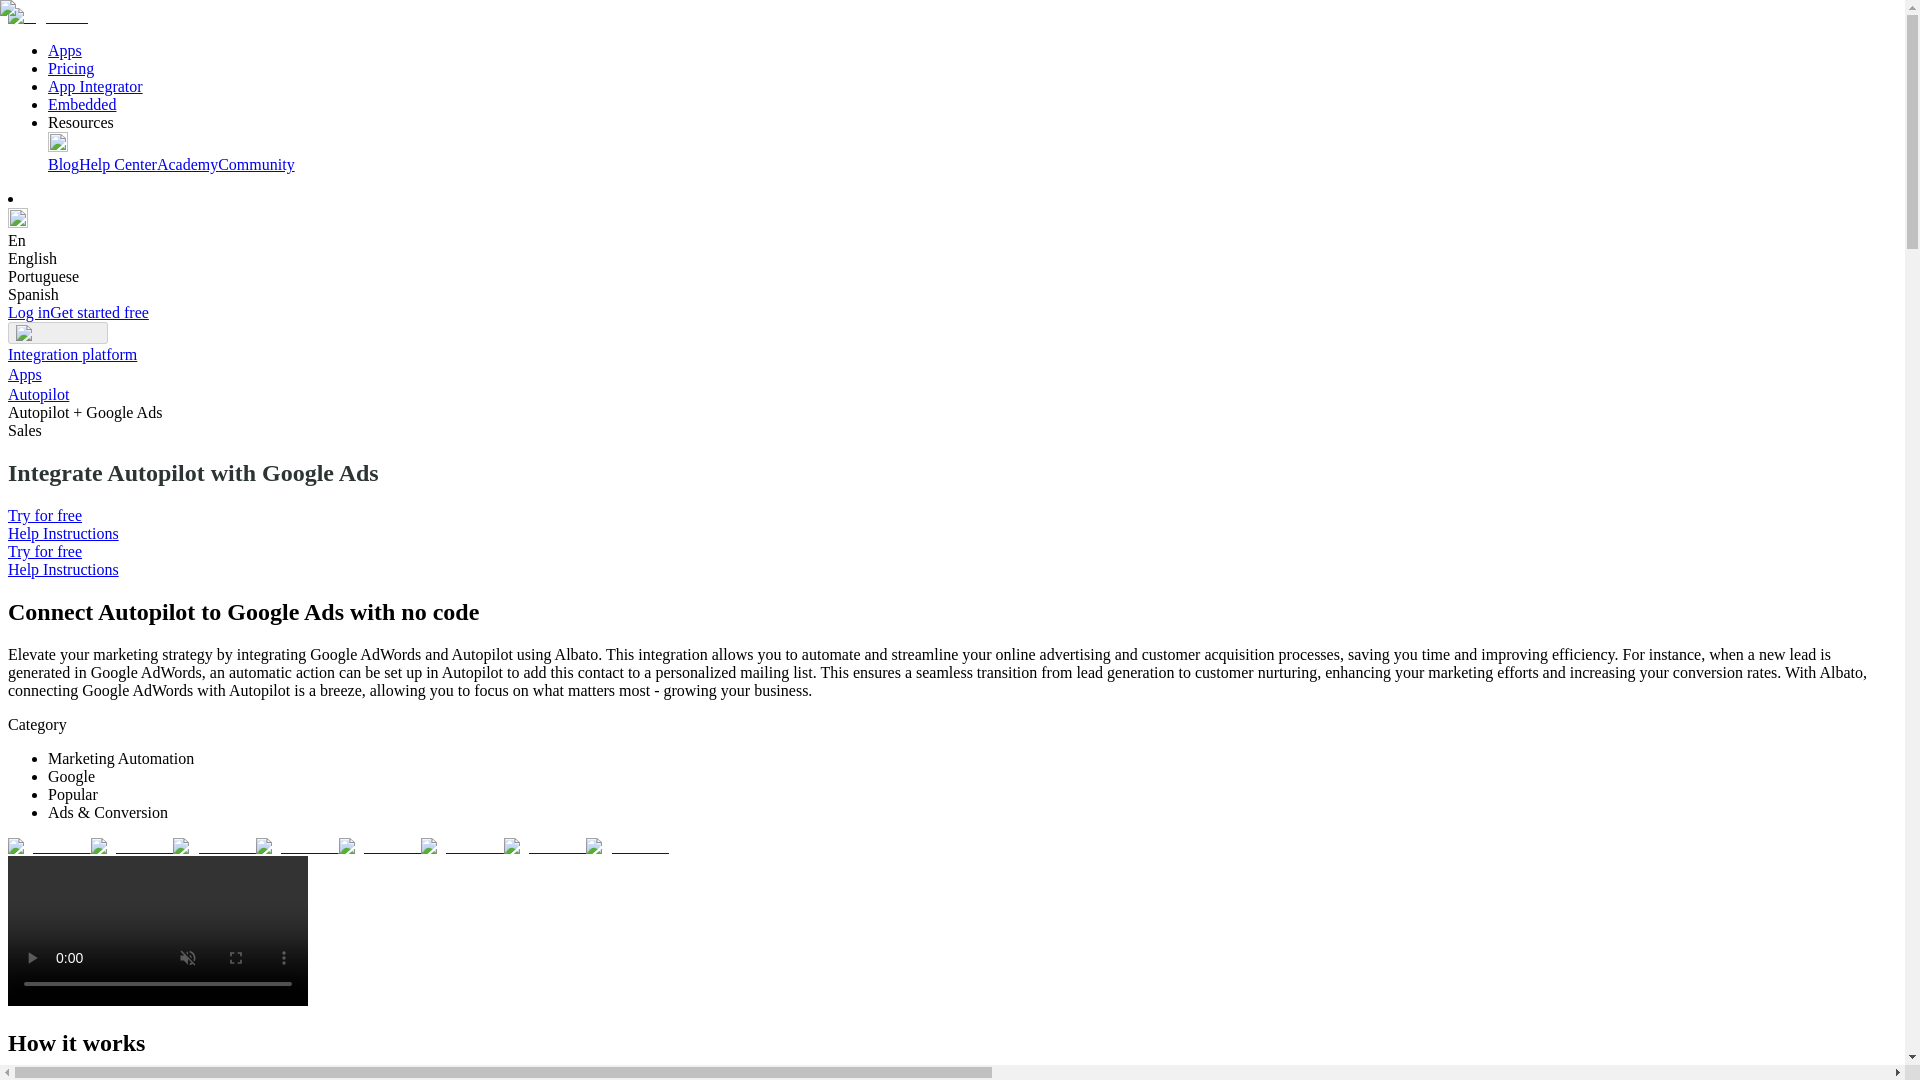  Describe the element at coordinates (24, 374) in the screenshot. I see `Apps` at that location.